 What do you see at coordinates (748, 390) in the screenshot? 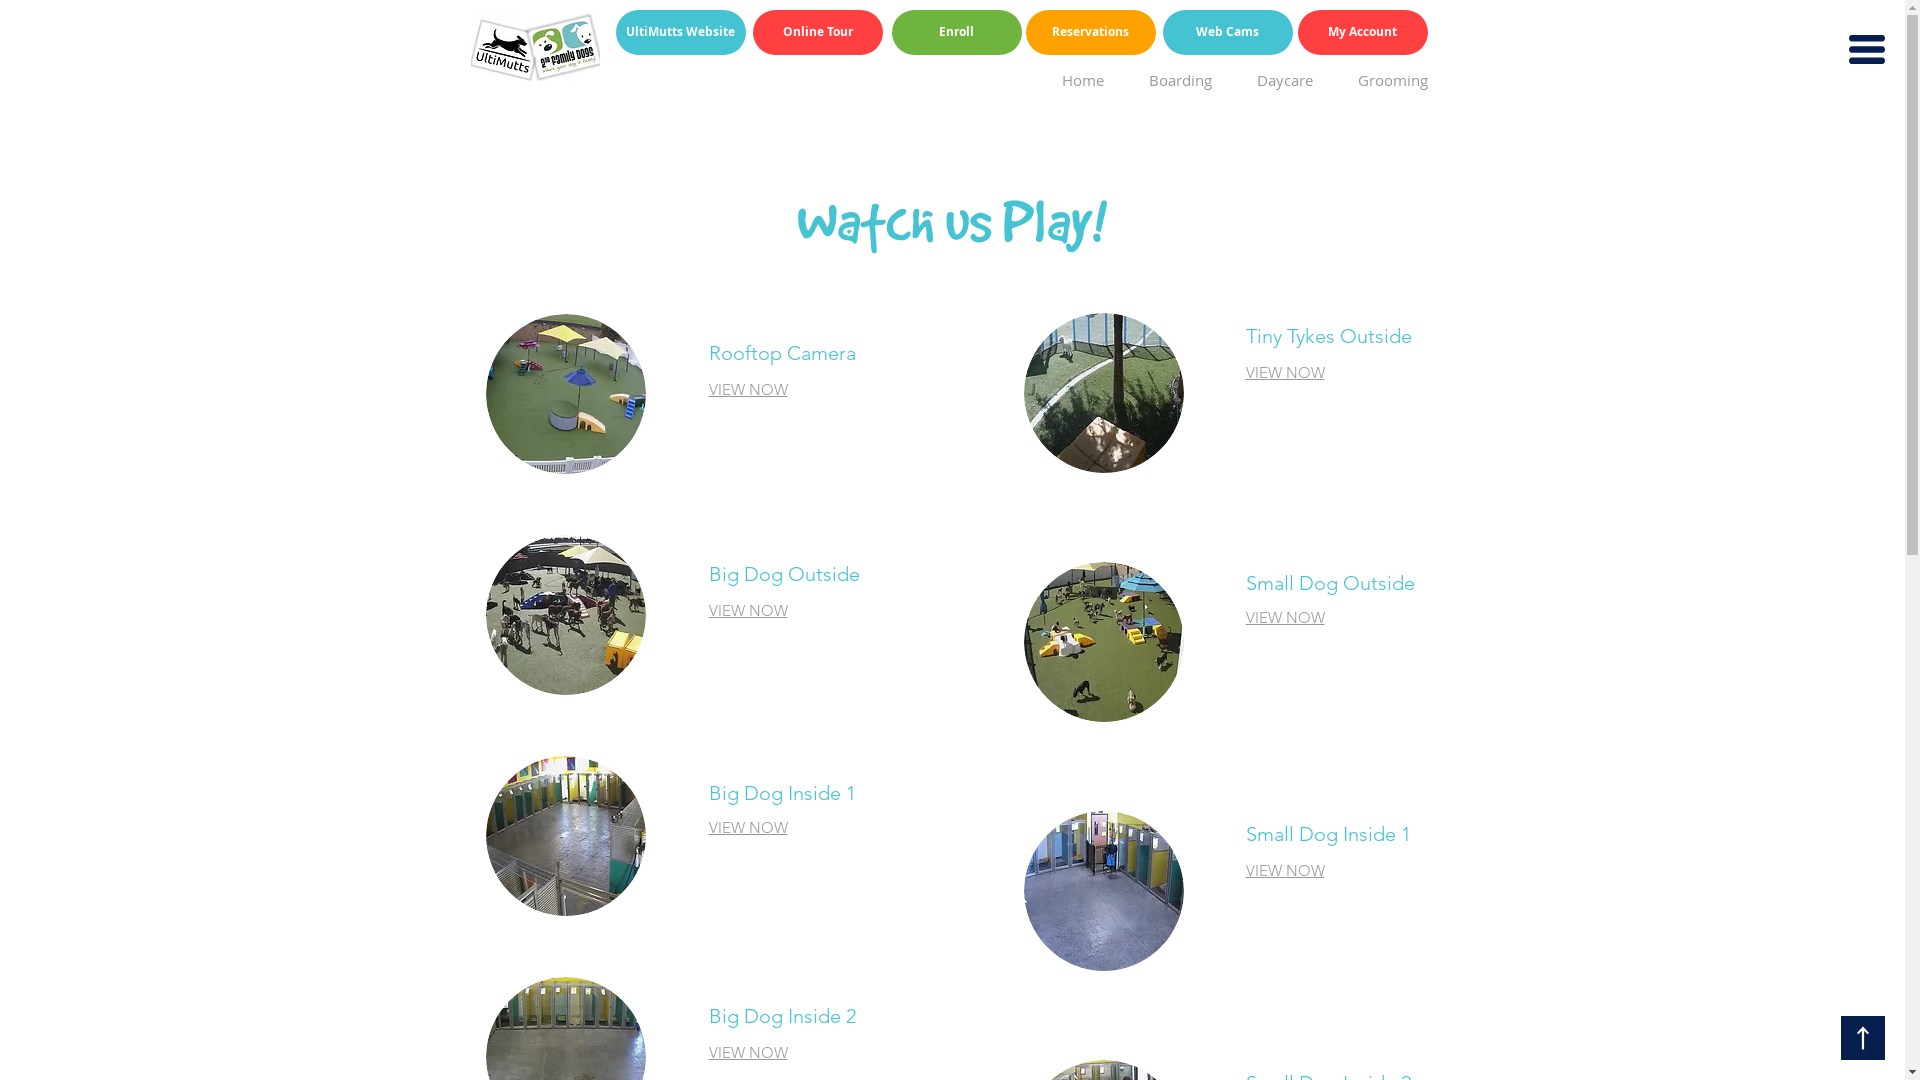
I see `VIEW NOW` at bounding box center [748, 390].